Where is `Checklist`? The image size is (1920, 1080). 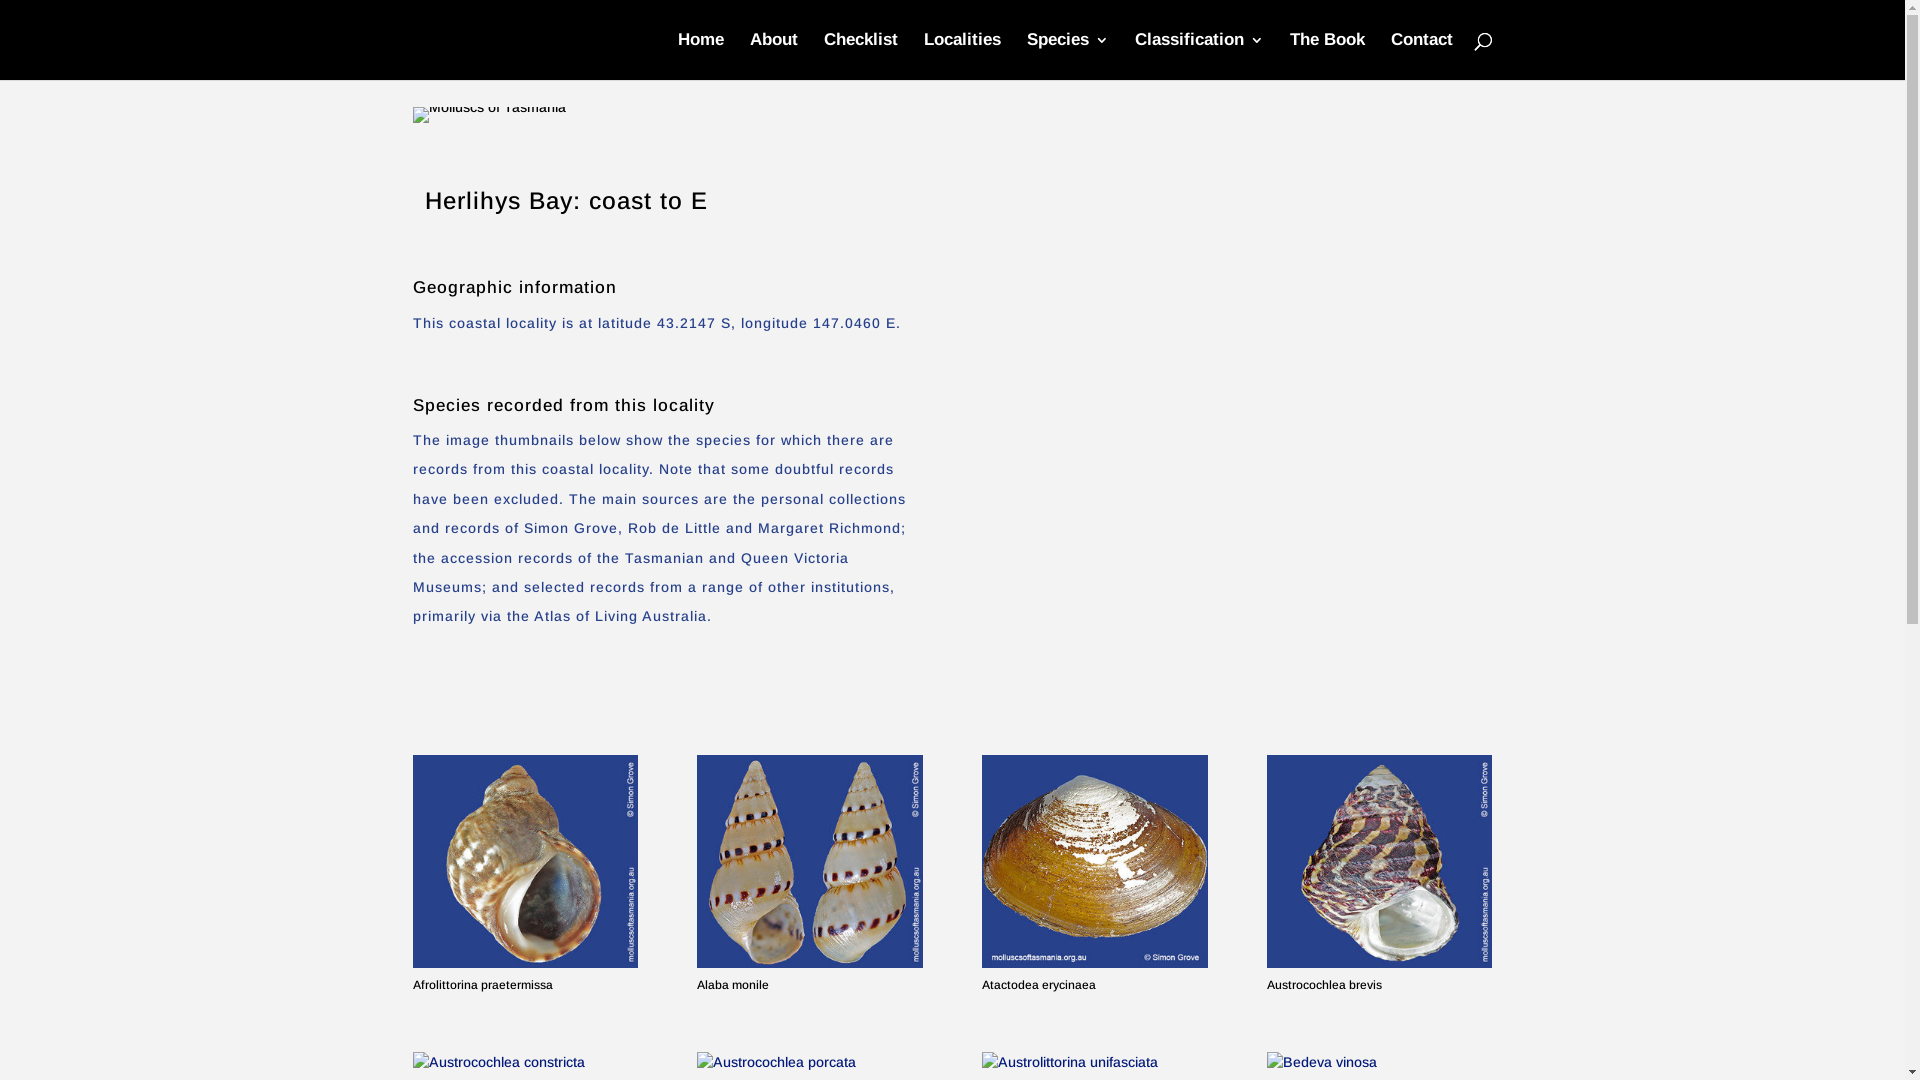
Checklist is located at coordinates (861, 56).